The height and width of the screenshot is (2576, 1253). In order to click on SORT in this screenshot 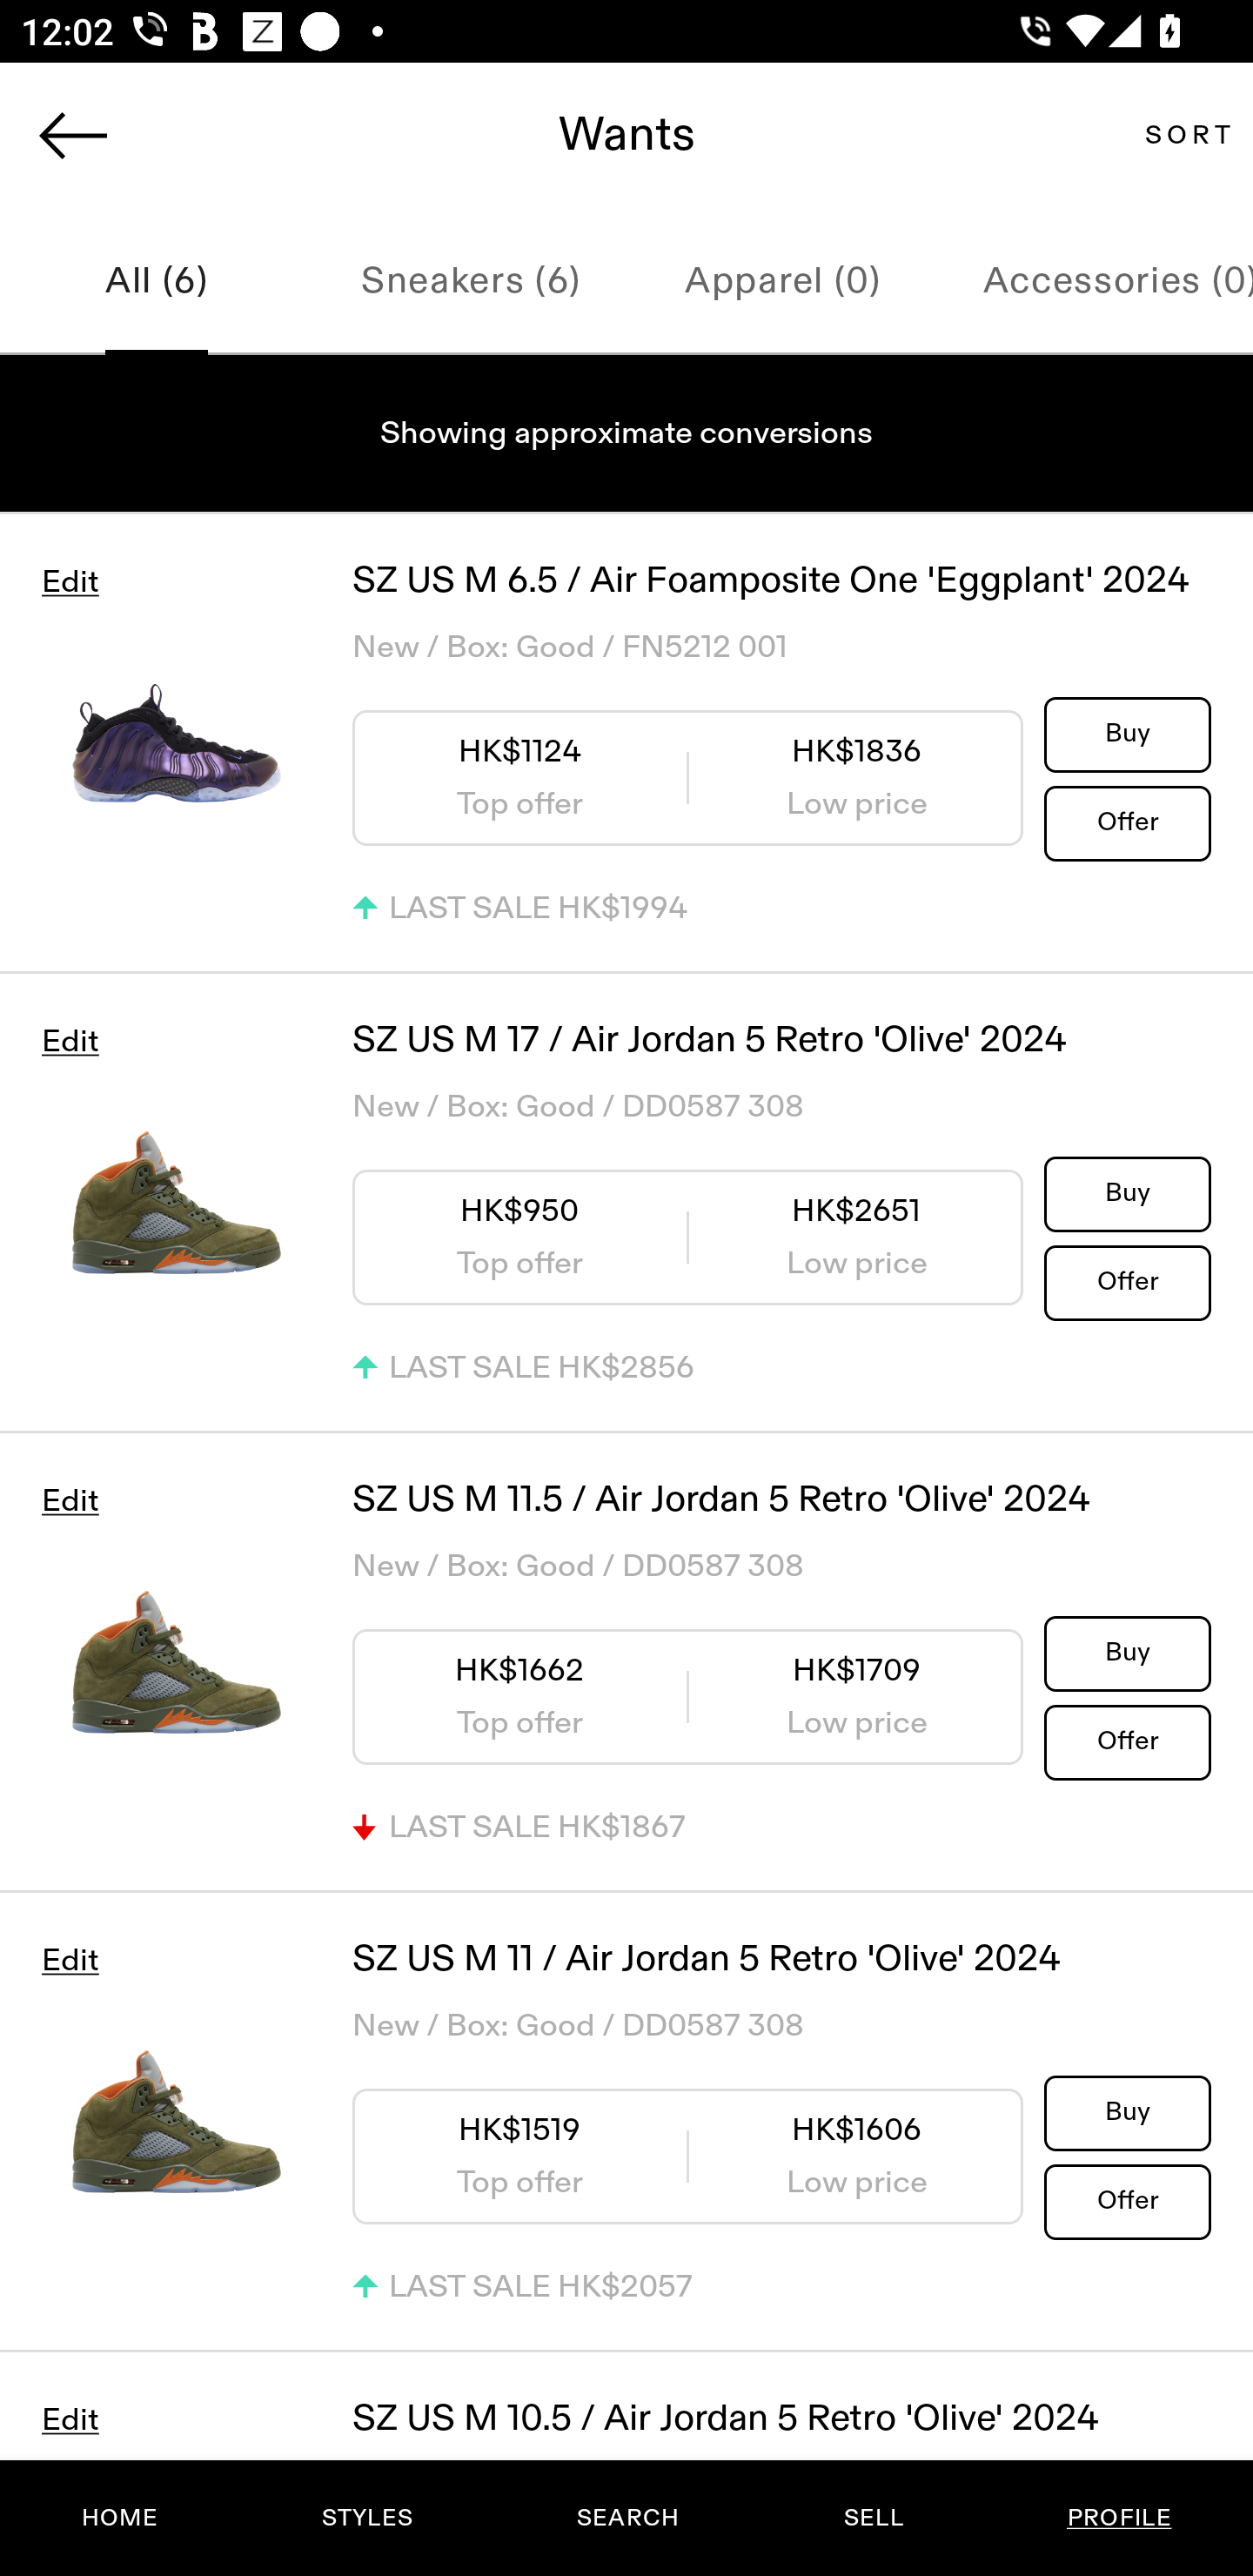, I will do `click(1187, 134)`.